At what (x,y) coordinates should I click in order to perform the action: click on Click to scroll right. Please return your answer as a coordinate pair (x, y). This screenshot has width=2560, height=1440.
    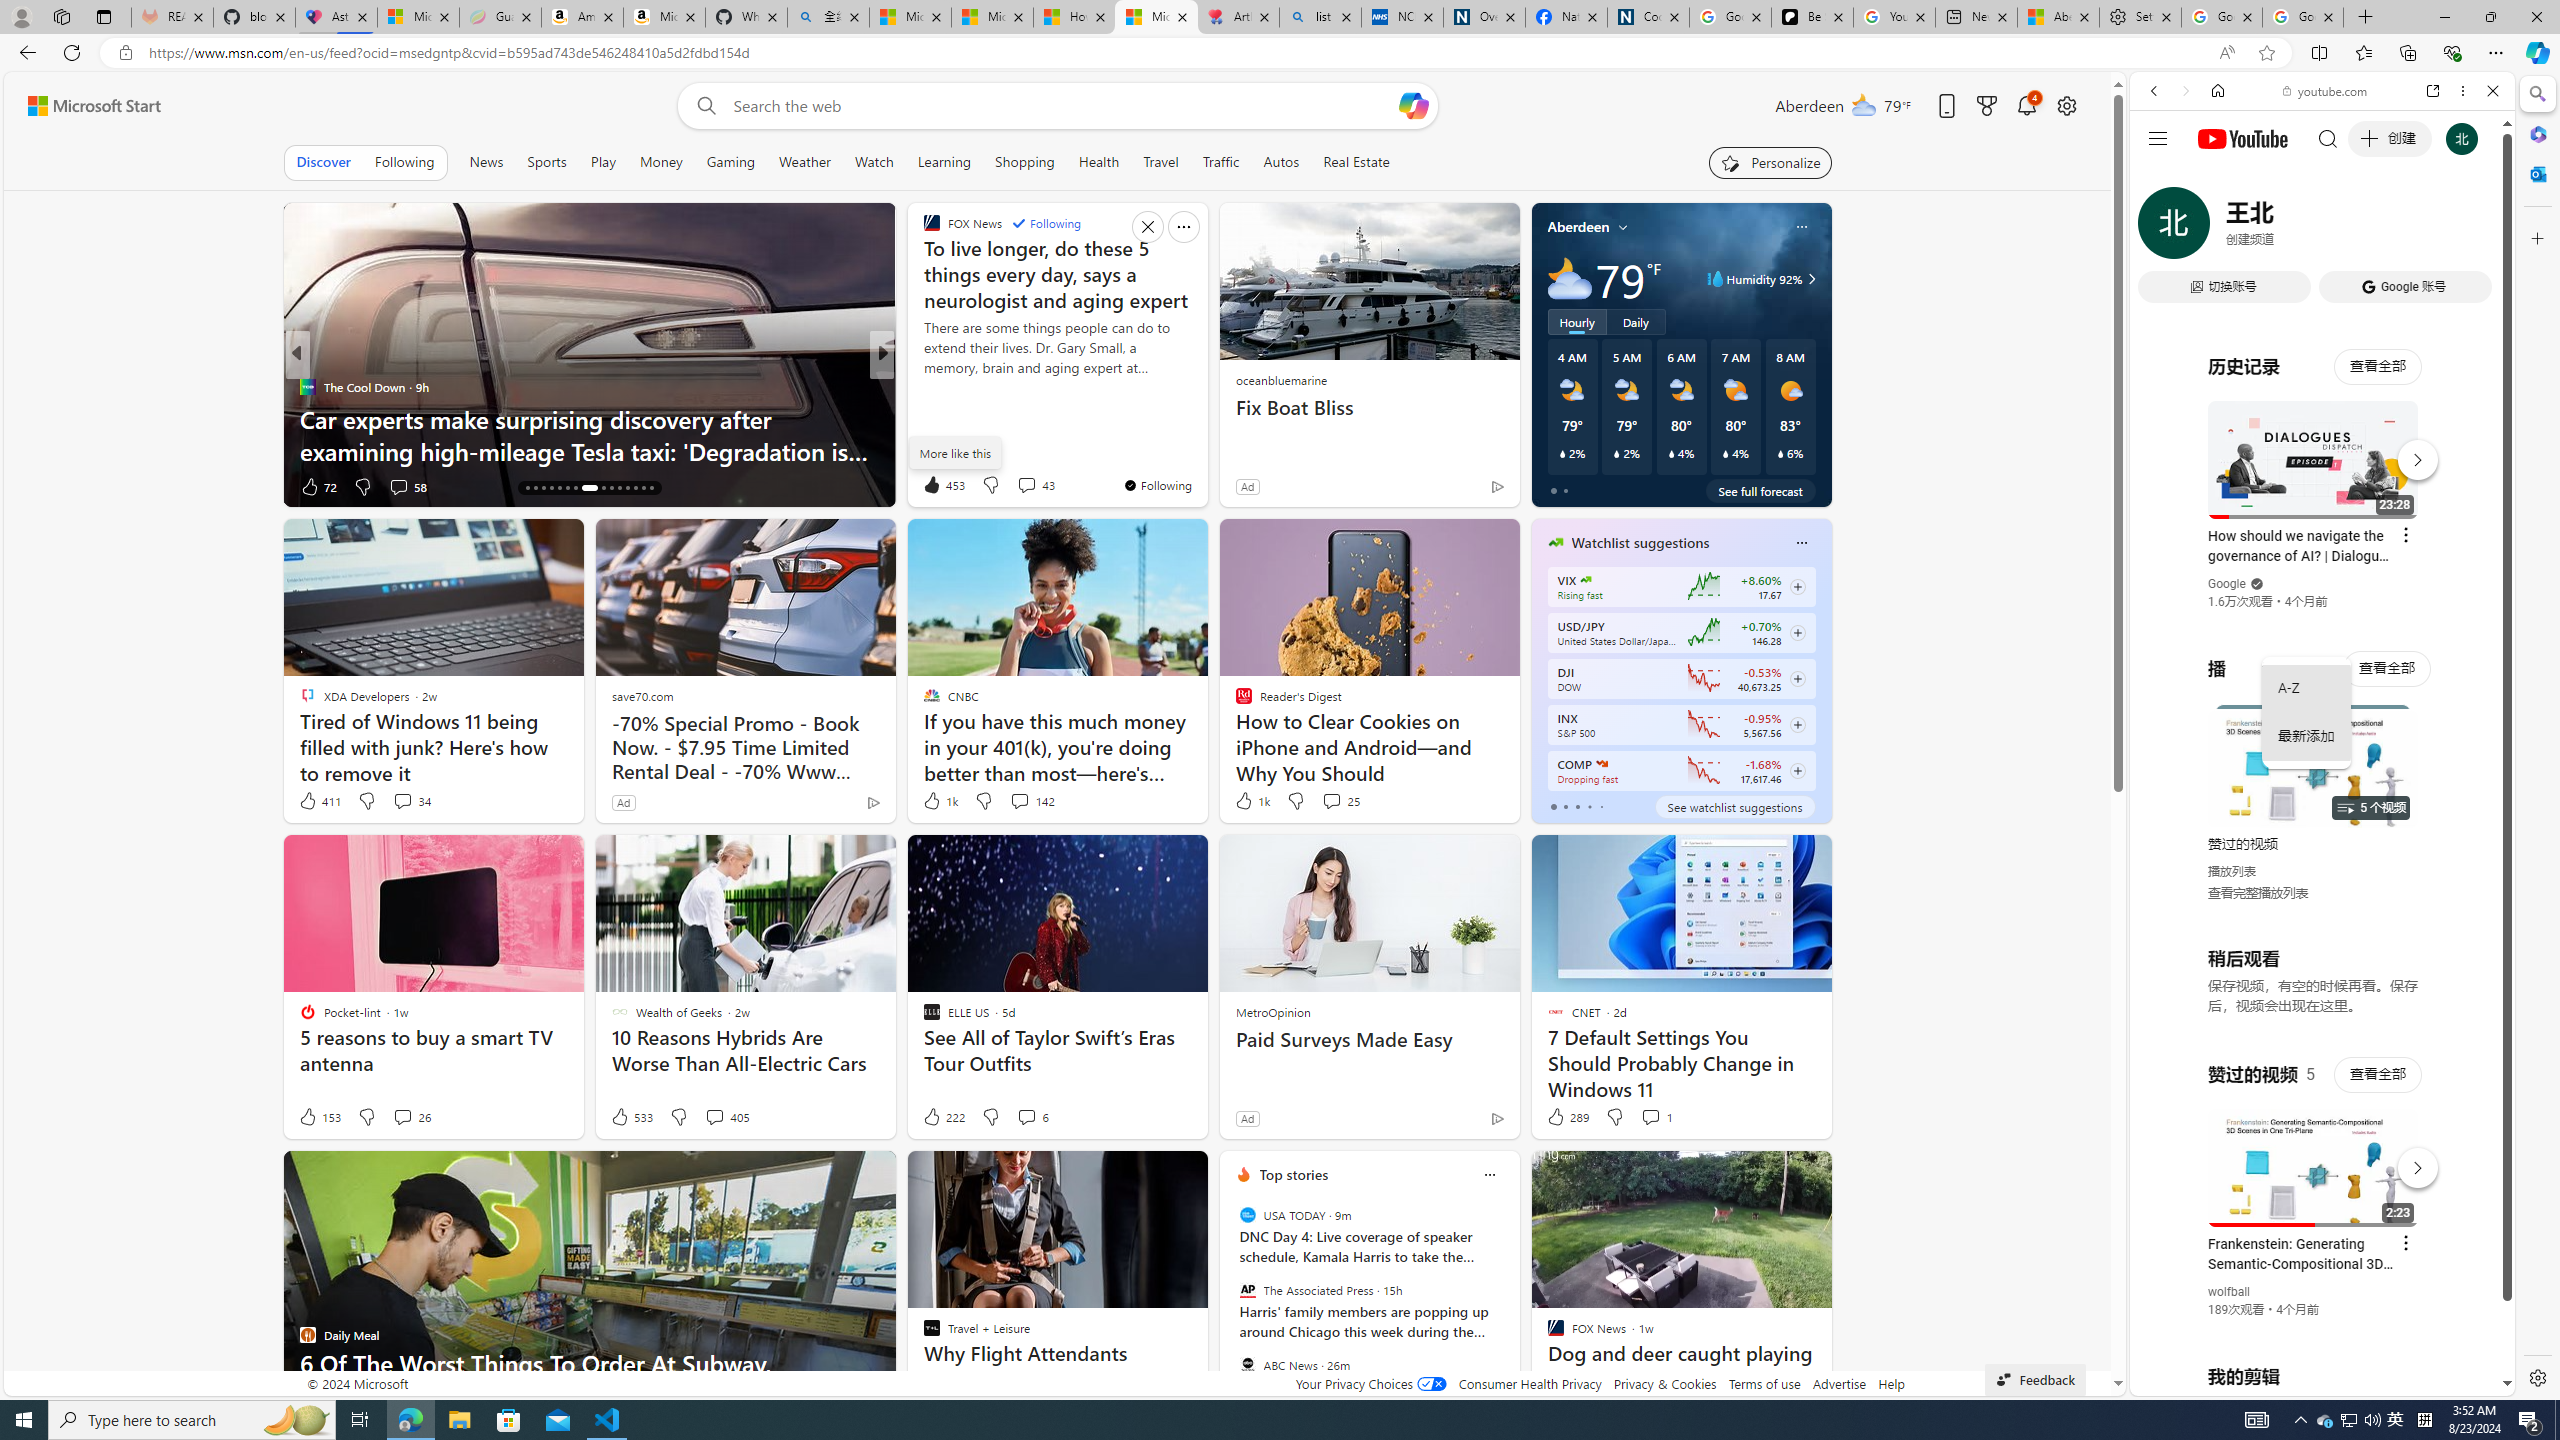
    Looking at the image, I should click on (2475, 803).